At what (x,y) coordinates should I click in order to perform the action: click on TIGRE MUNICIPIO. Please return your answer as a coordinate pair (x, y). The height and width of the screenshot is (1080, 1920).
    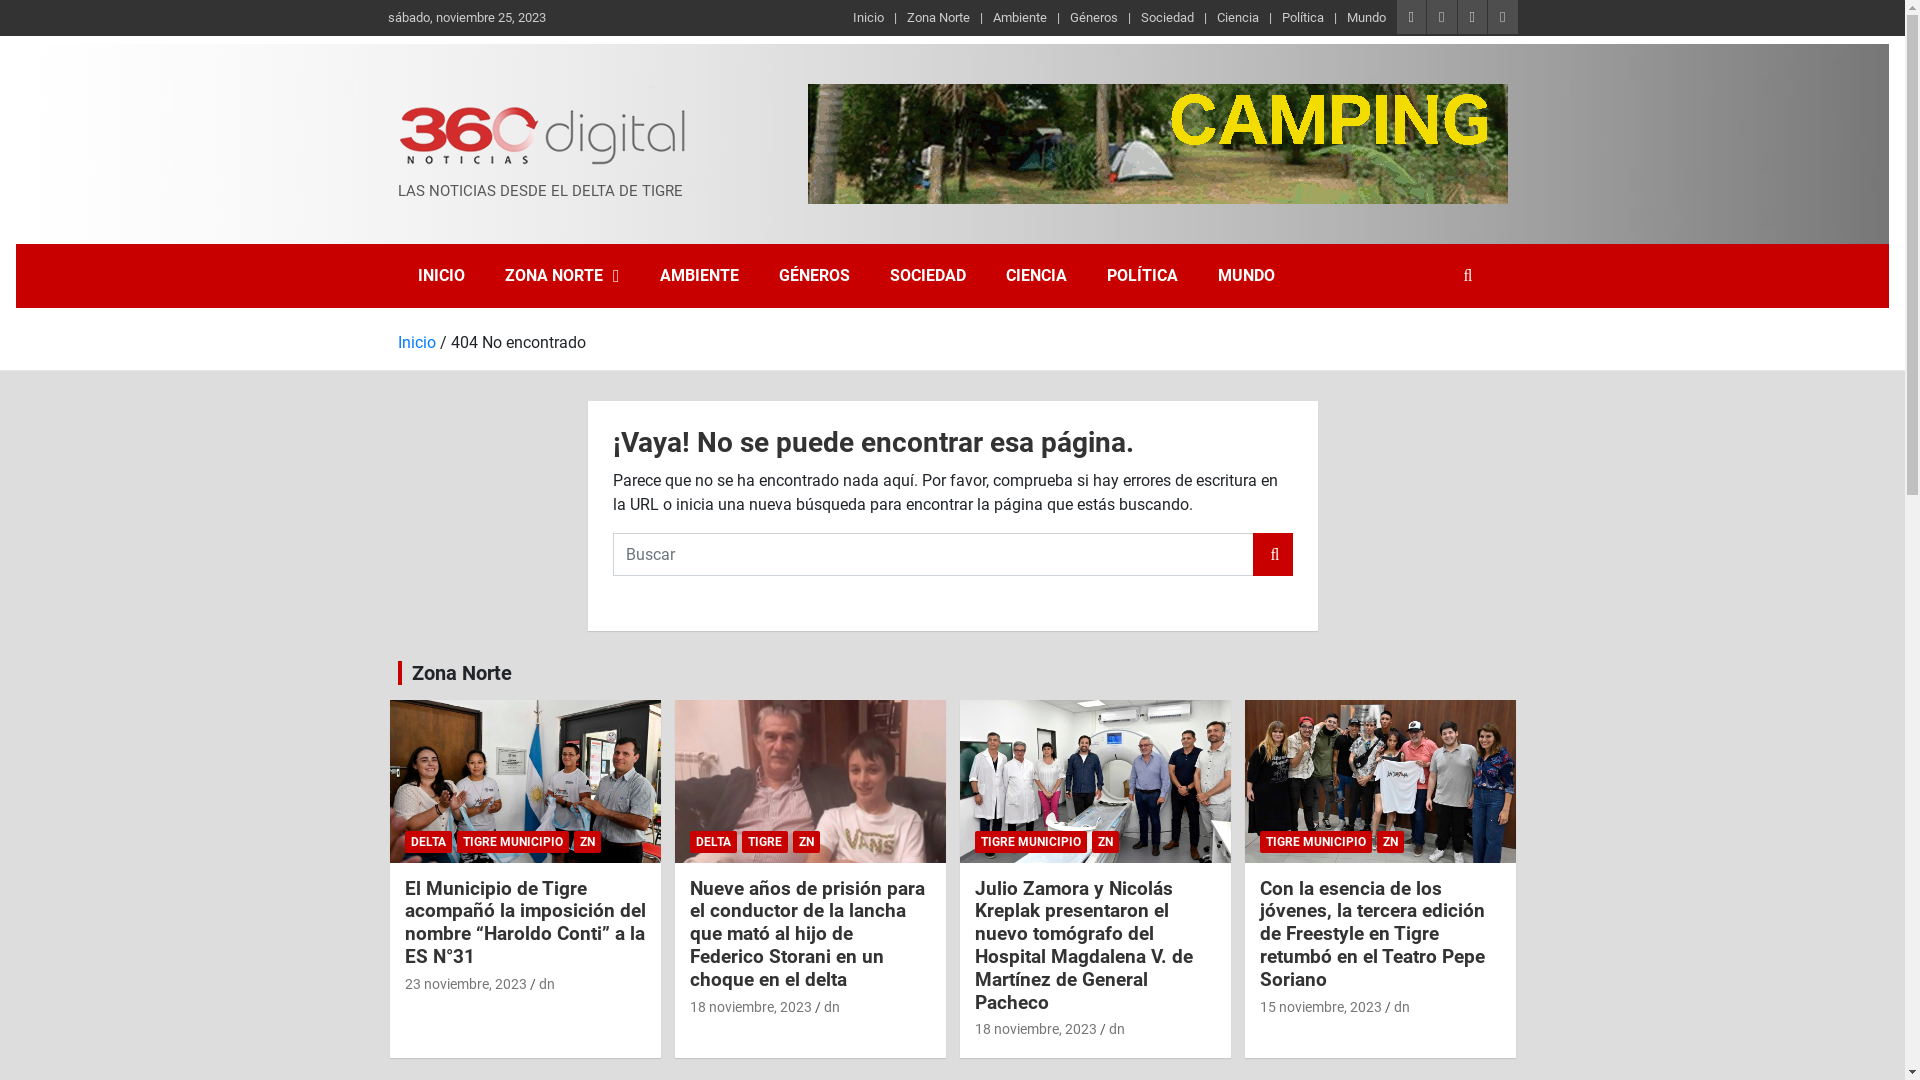
    Looking at the image, I should click on (512, 842).